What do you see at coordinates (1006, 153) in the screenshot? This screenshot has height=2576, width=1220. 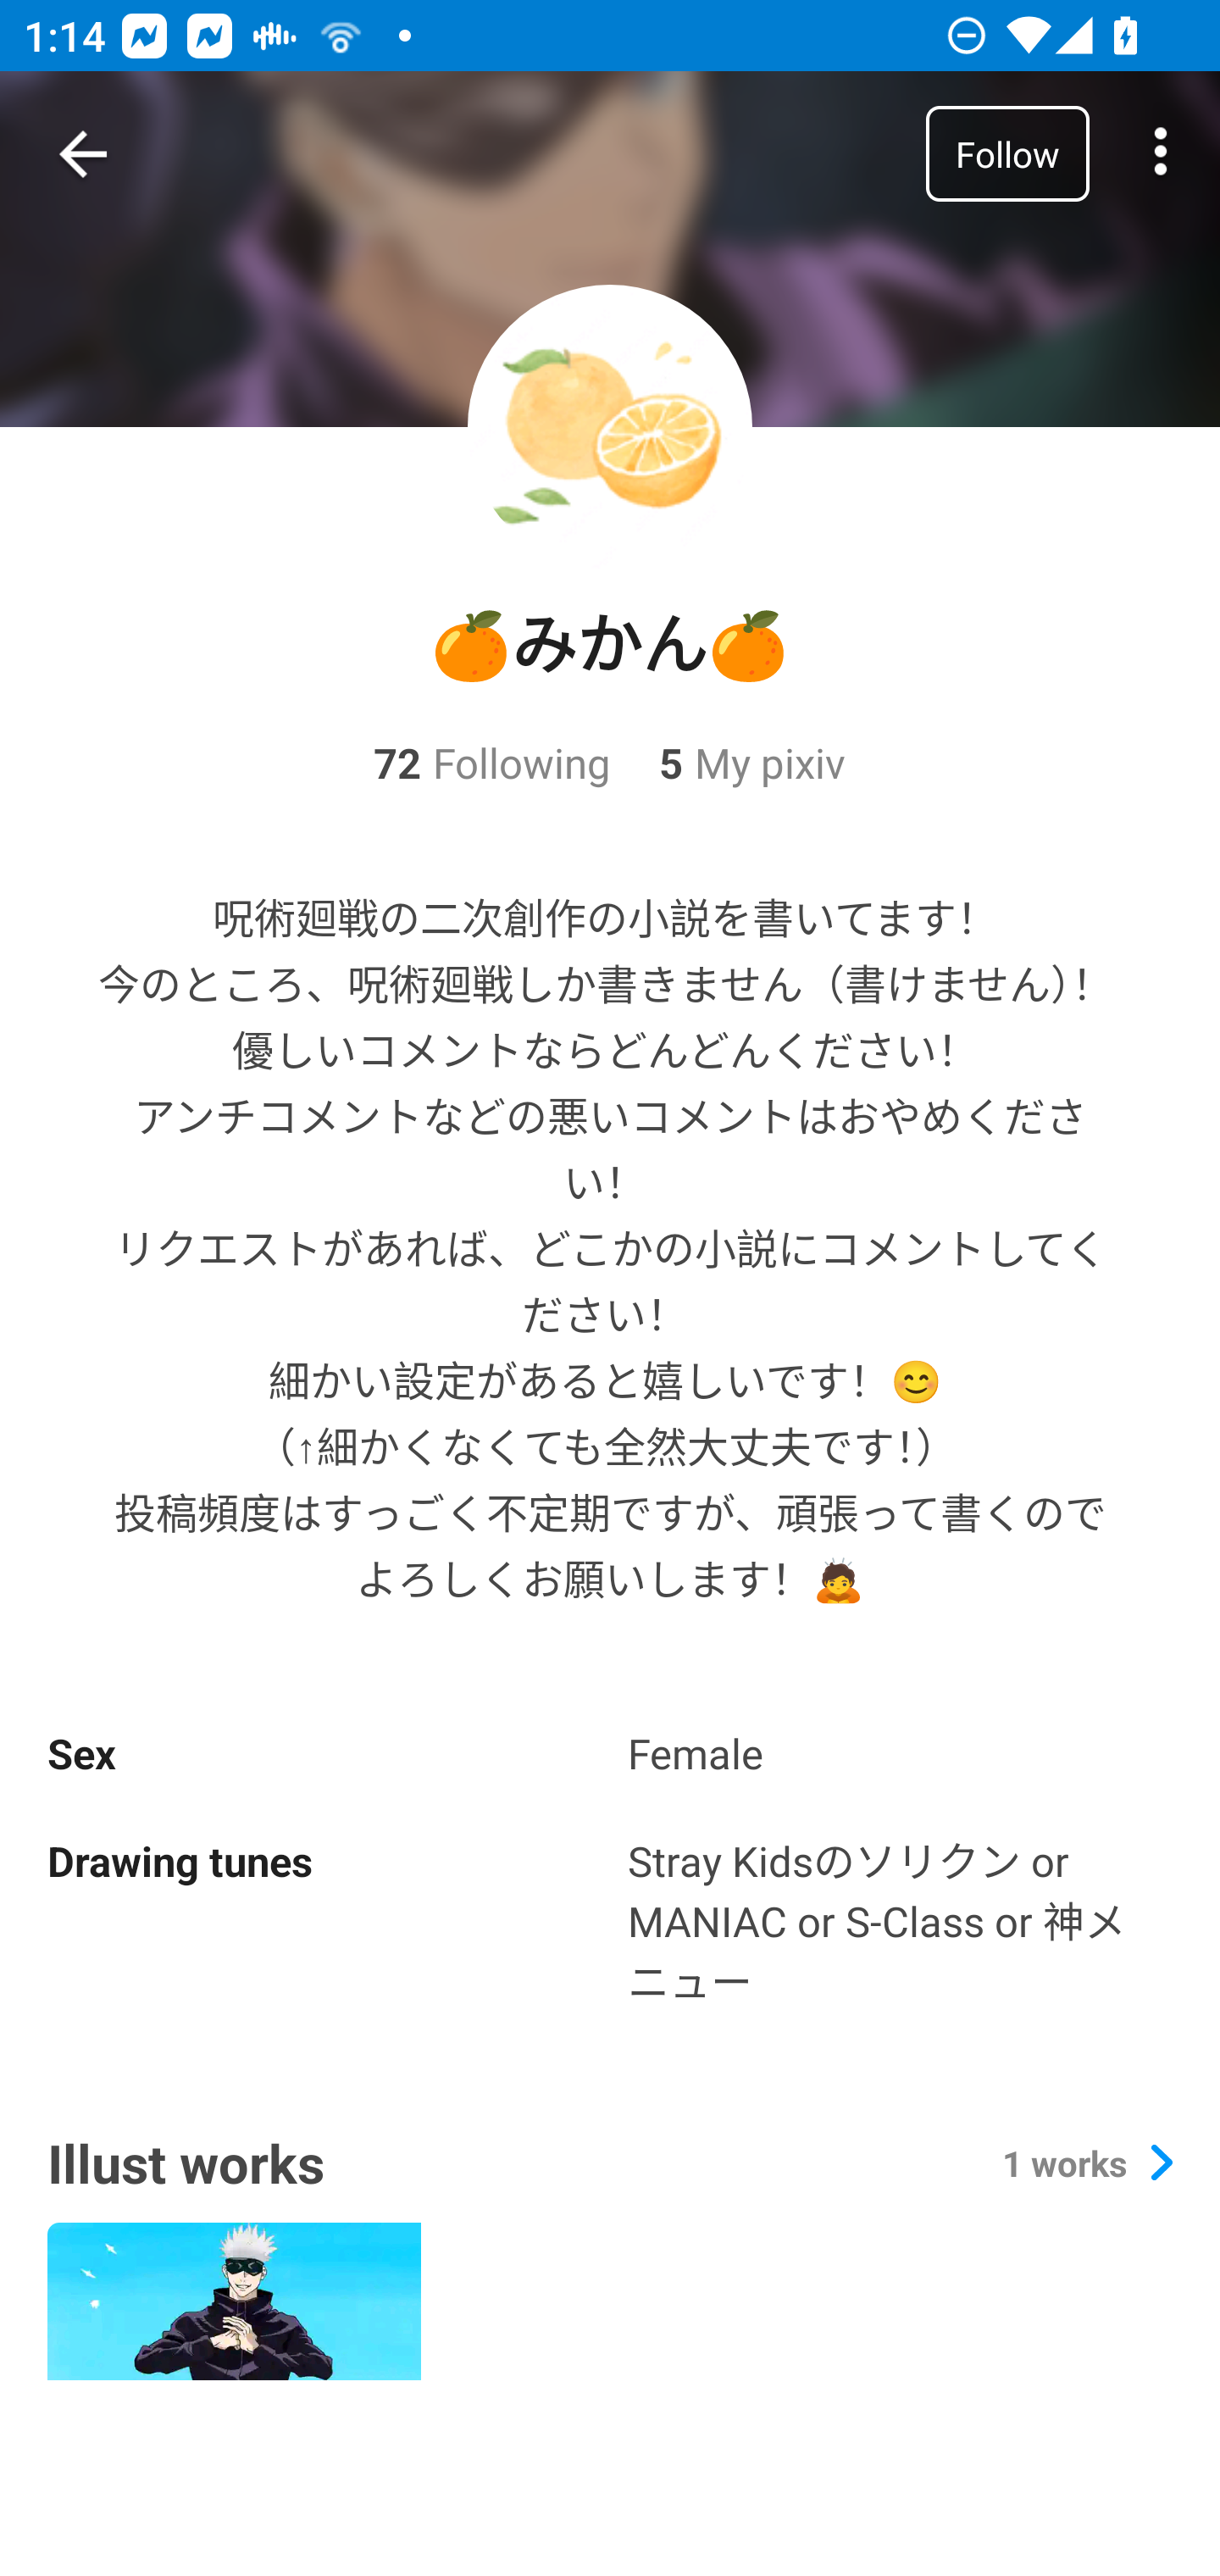 I see `Follow` at bounding box center [1006, 153].